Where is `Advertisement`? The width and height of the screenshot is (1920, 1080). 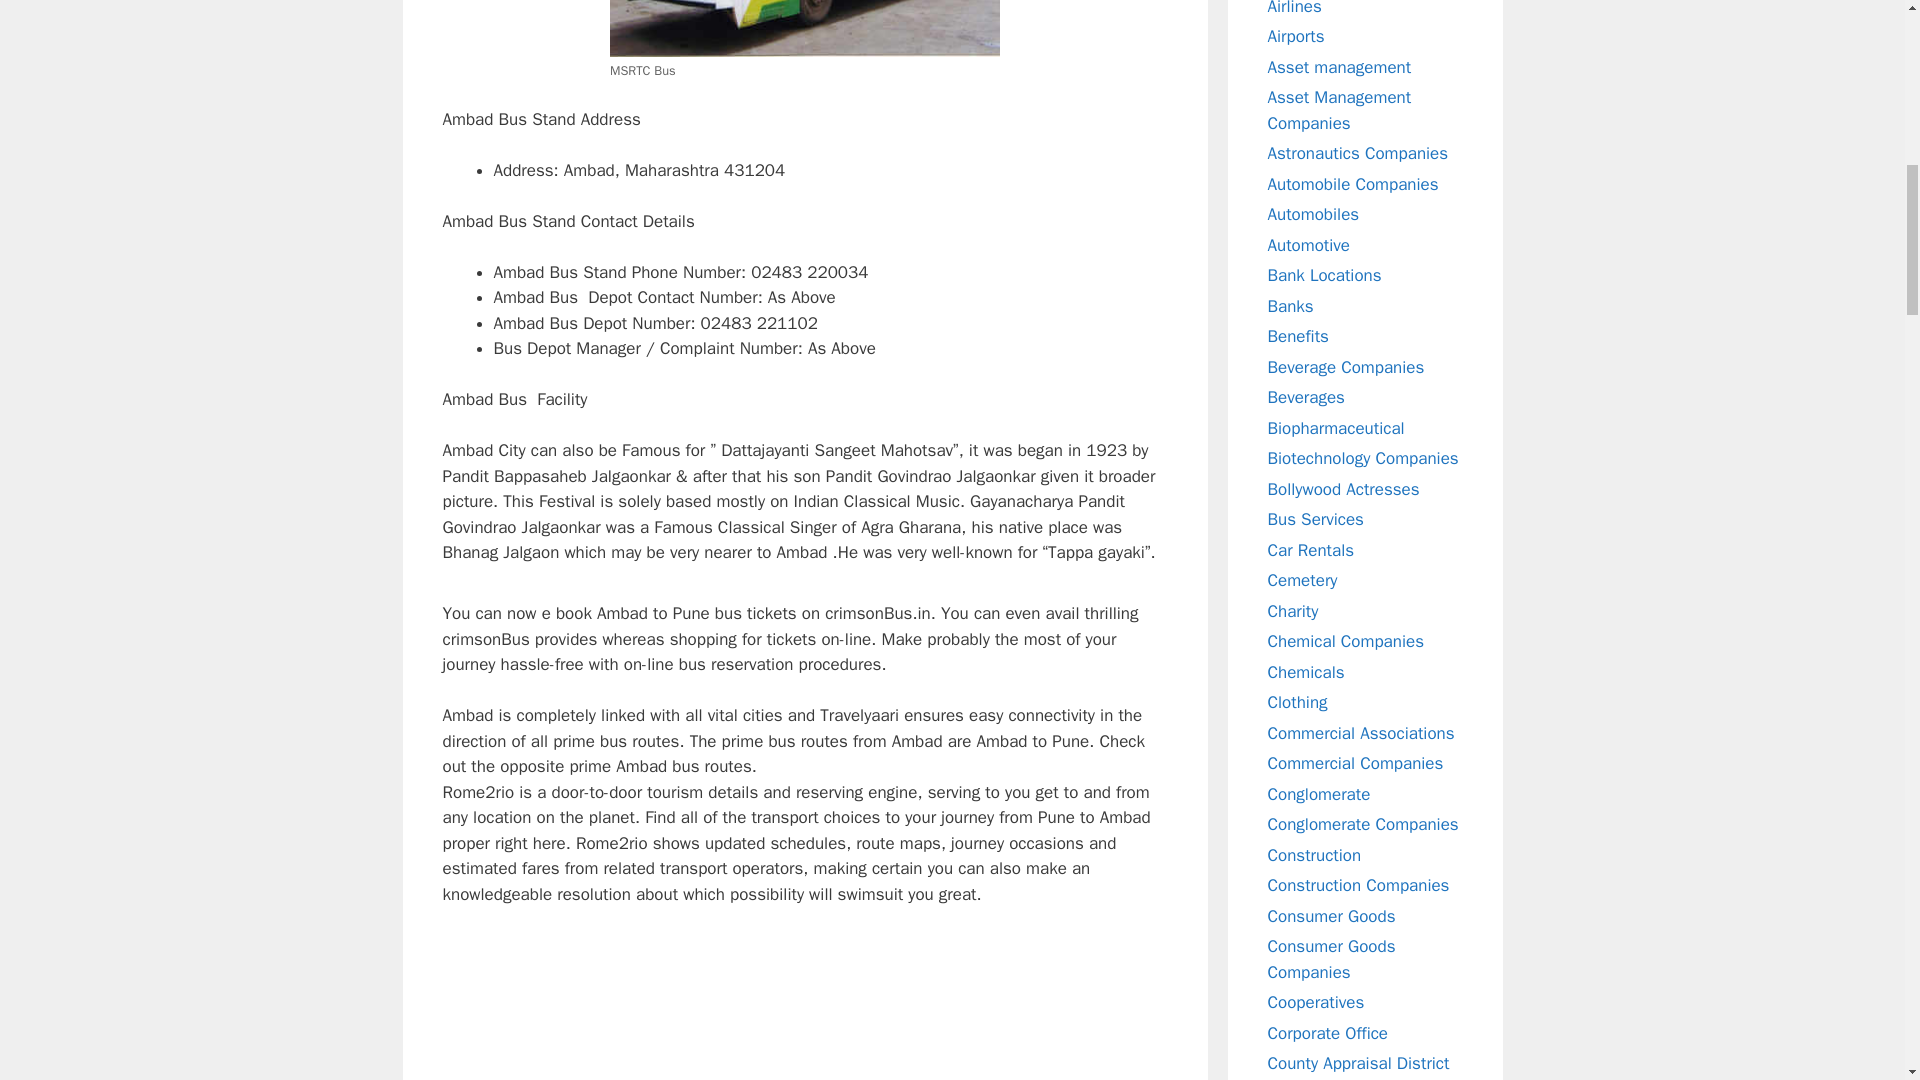
Advertisement is located at coordinates (804, 1006).